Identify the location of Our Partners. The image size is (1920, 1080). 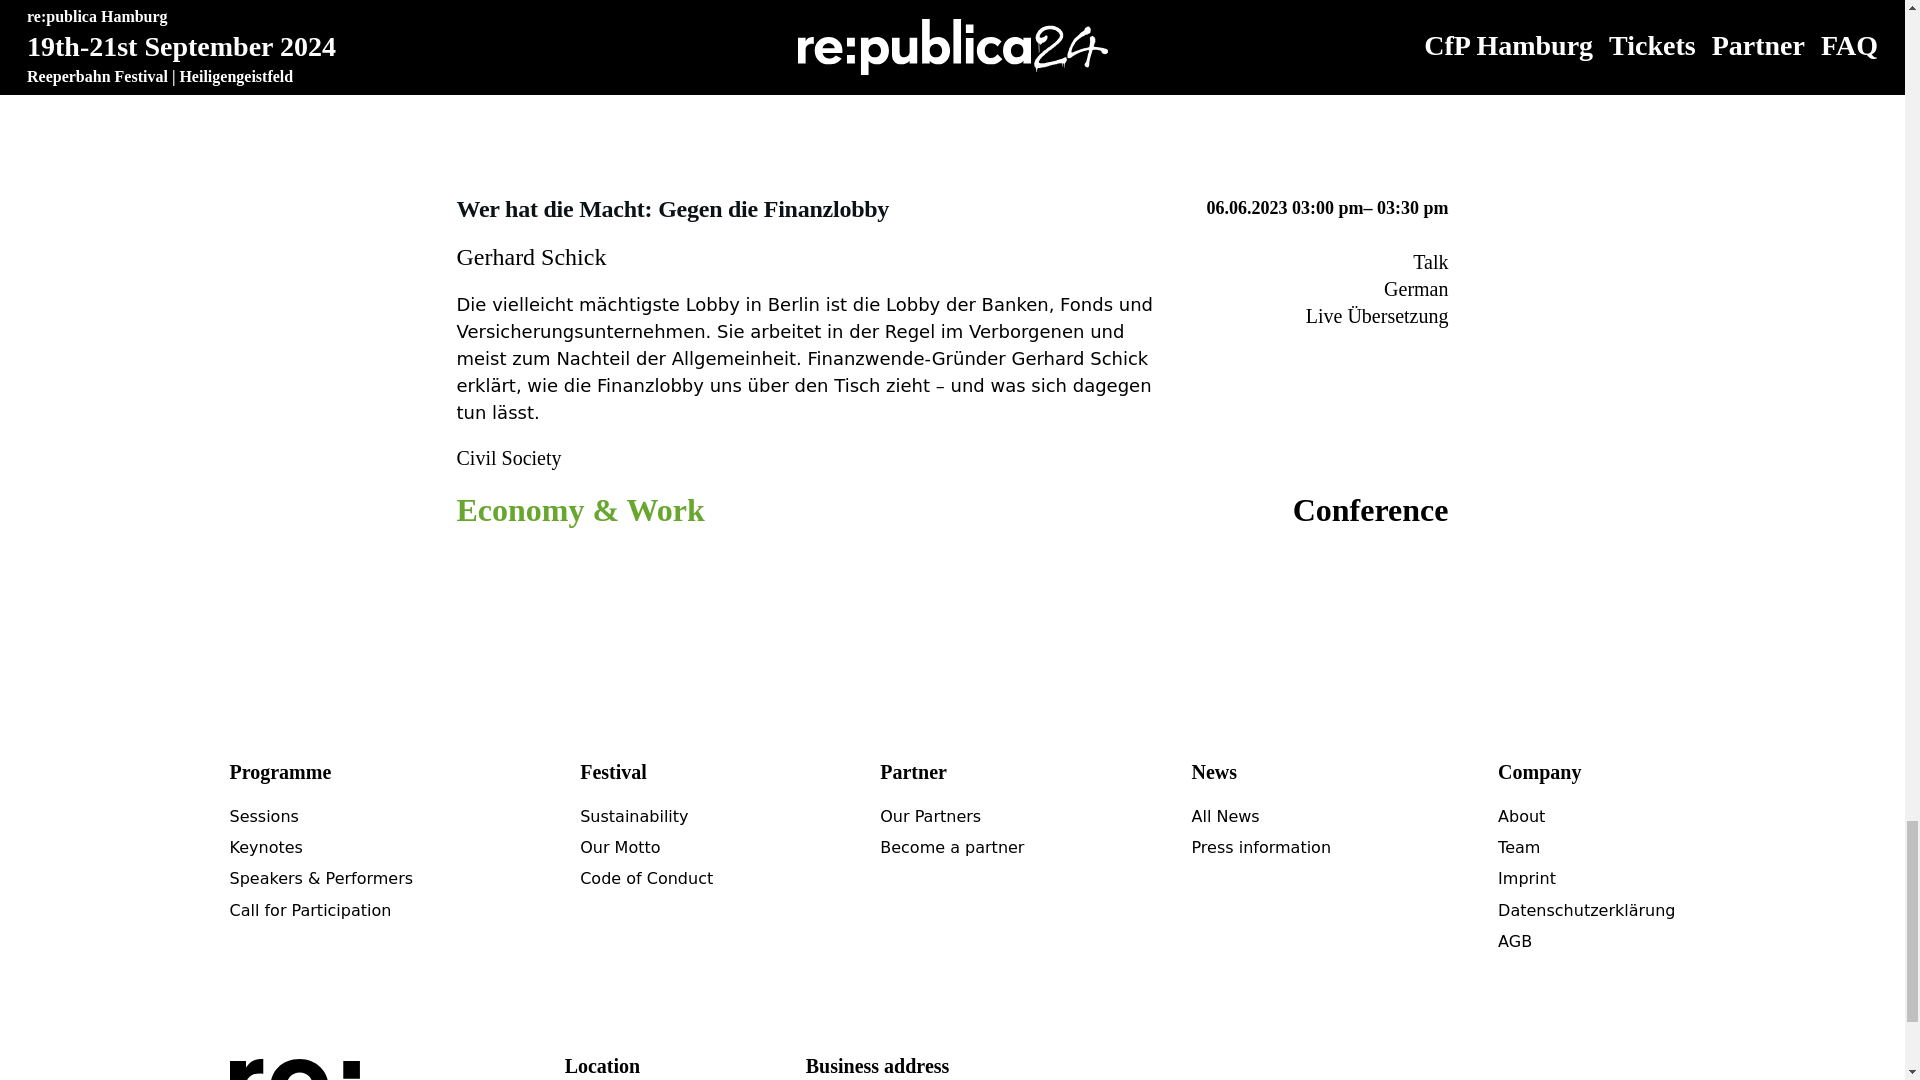
(930, 816).